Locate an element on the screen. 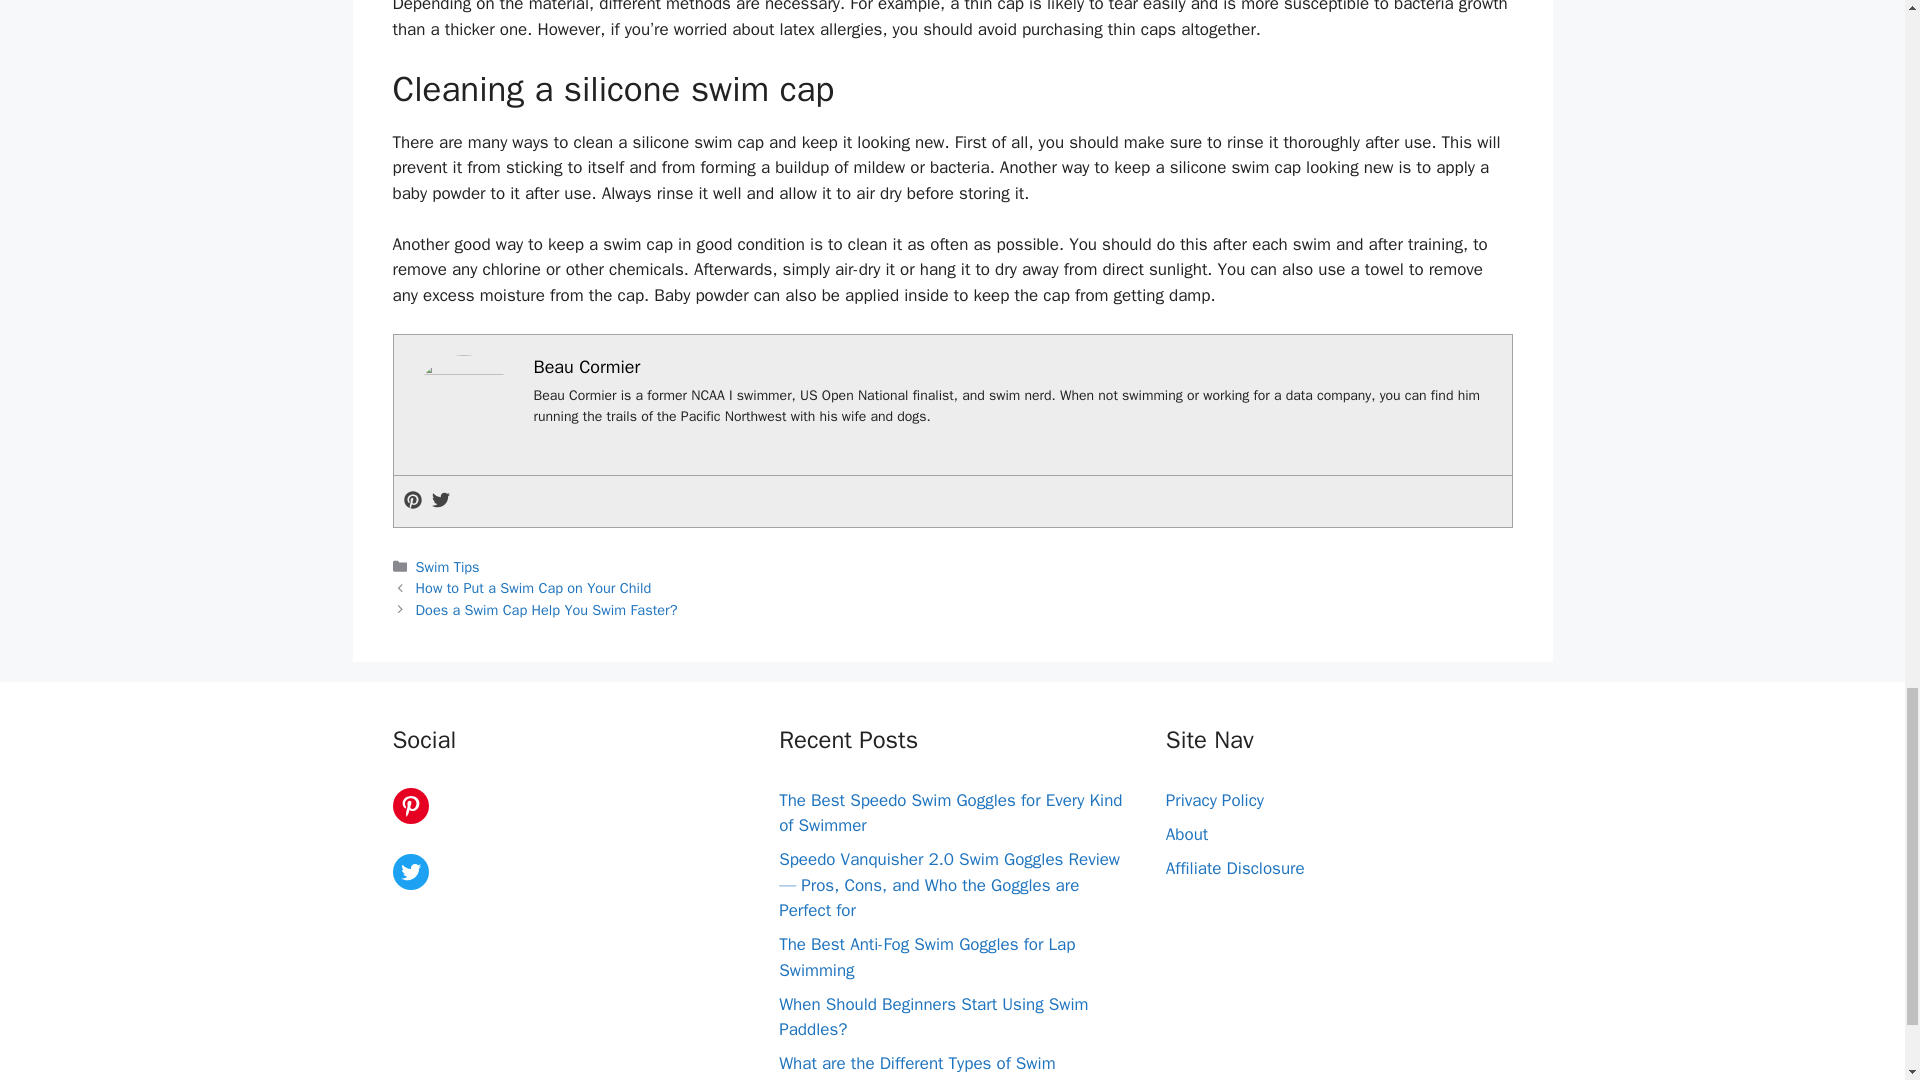 This screenshot has height=1080, width=1920. Twitter is located at coordinates (410, 872).